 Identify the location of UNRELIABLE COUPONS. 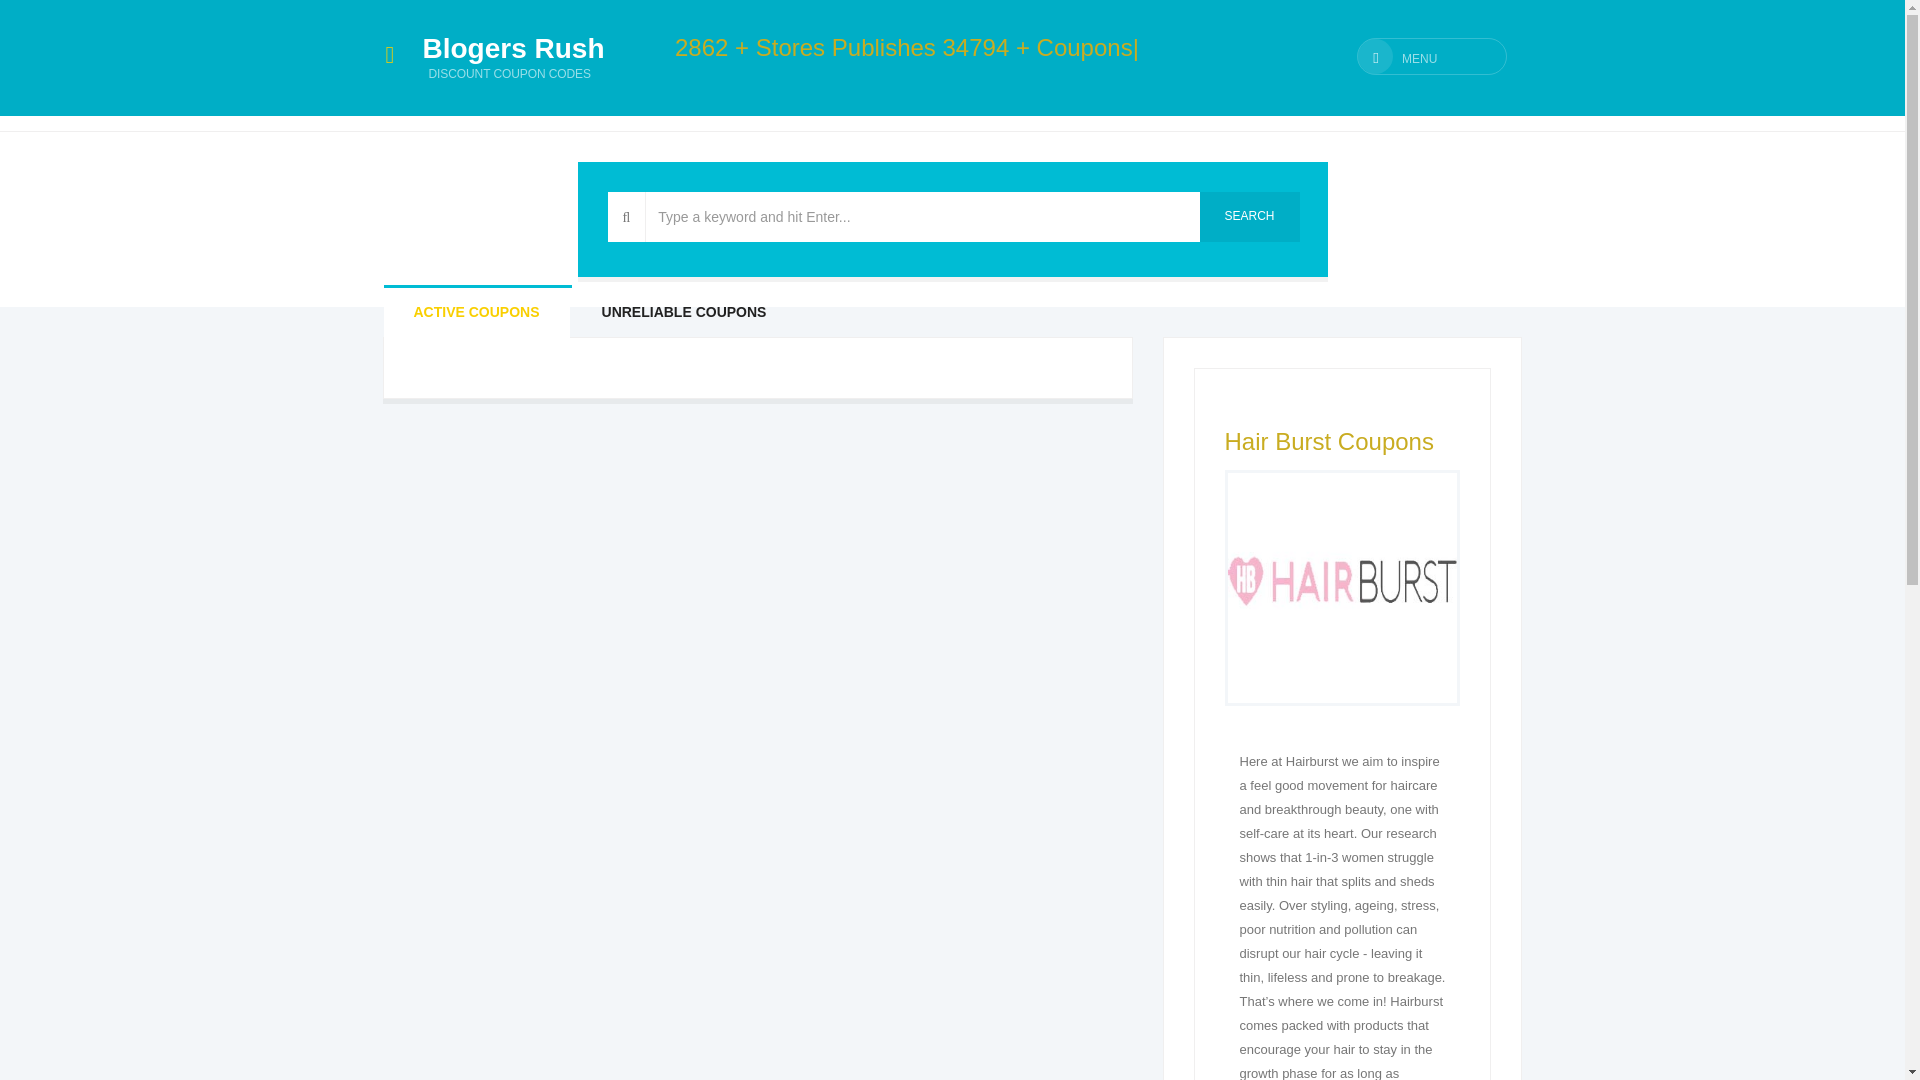
(684, 313).